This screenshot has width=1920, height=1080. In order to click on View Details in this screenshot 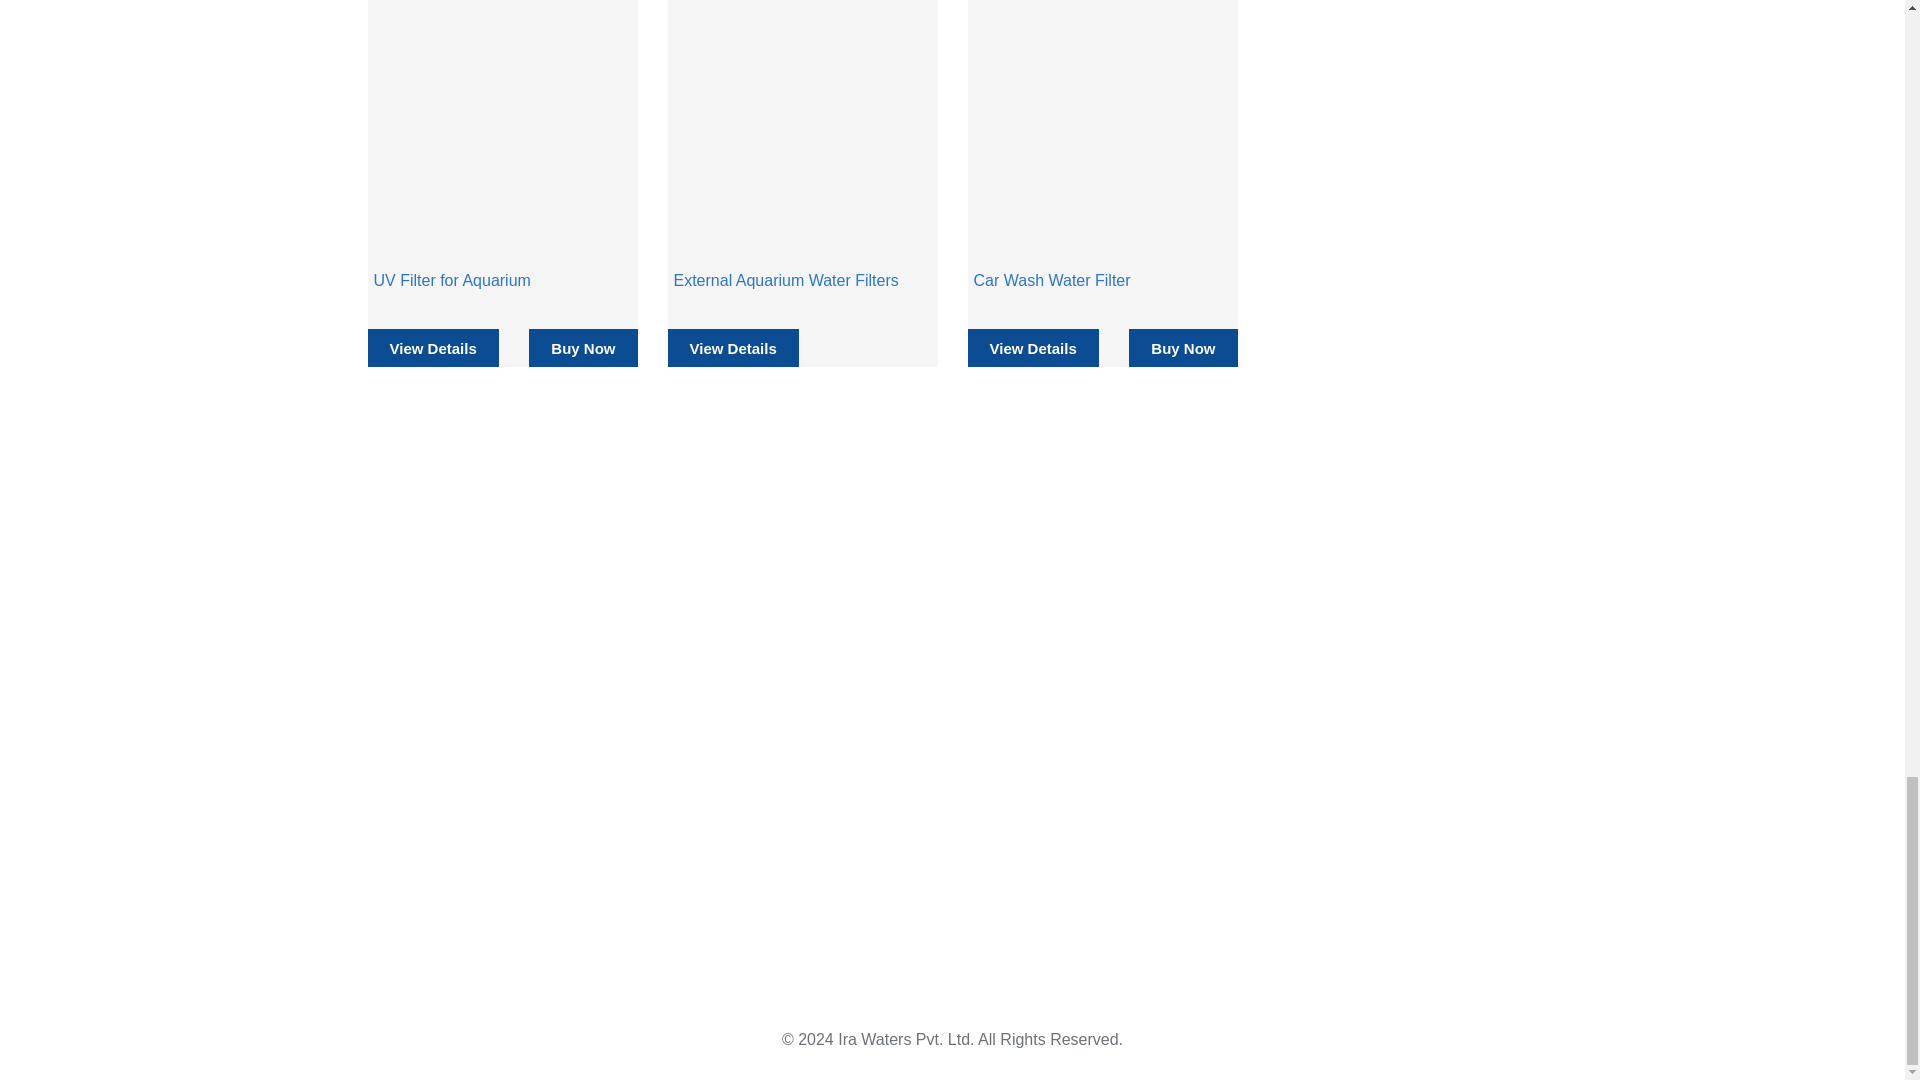, I will do `click(1032, 348)`.